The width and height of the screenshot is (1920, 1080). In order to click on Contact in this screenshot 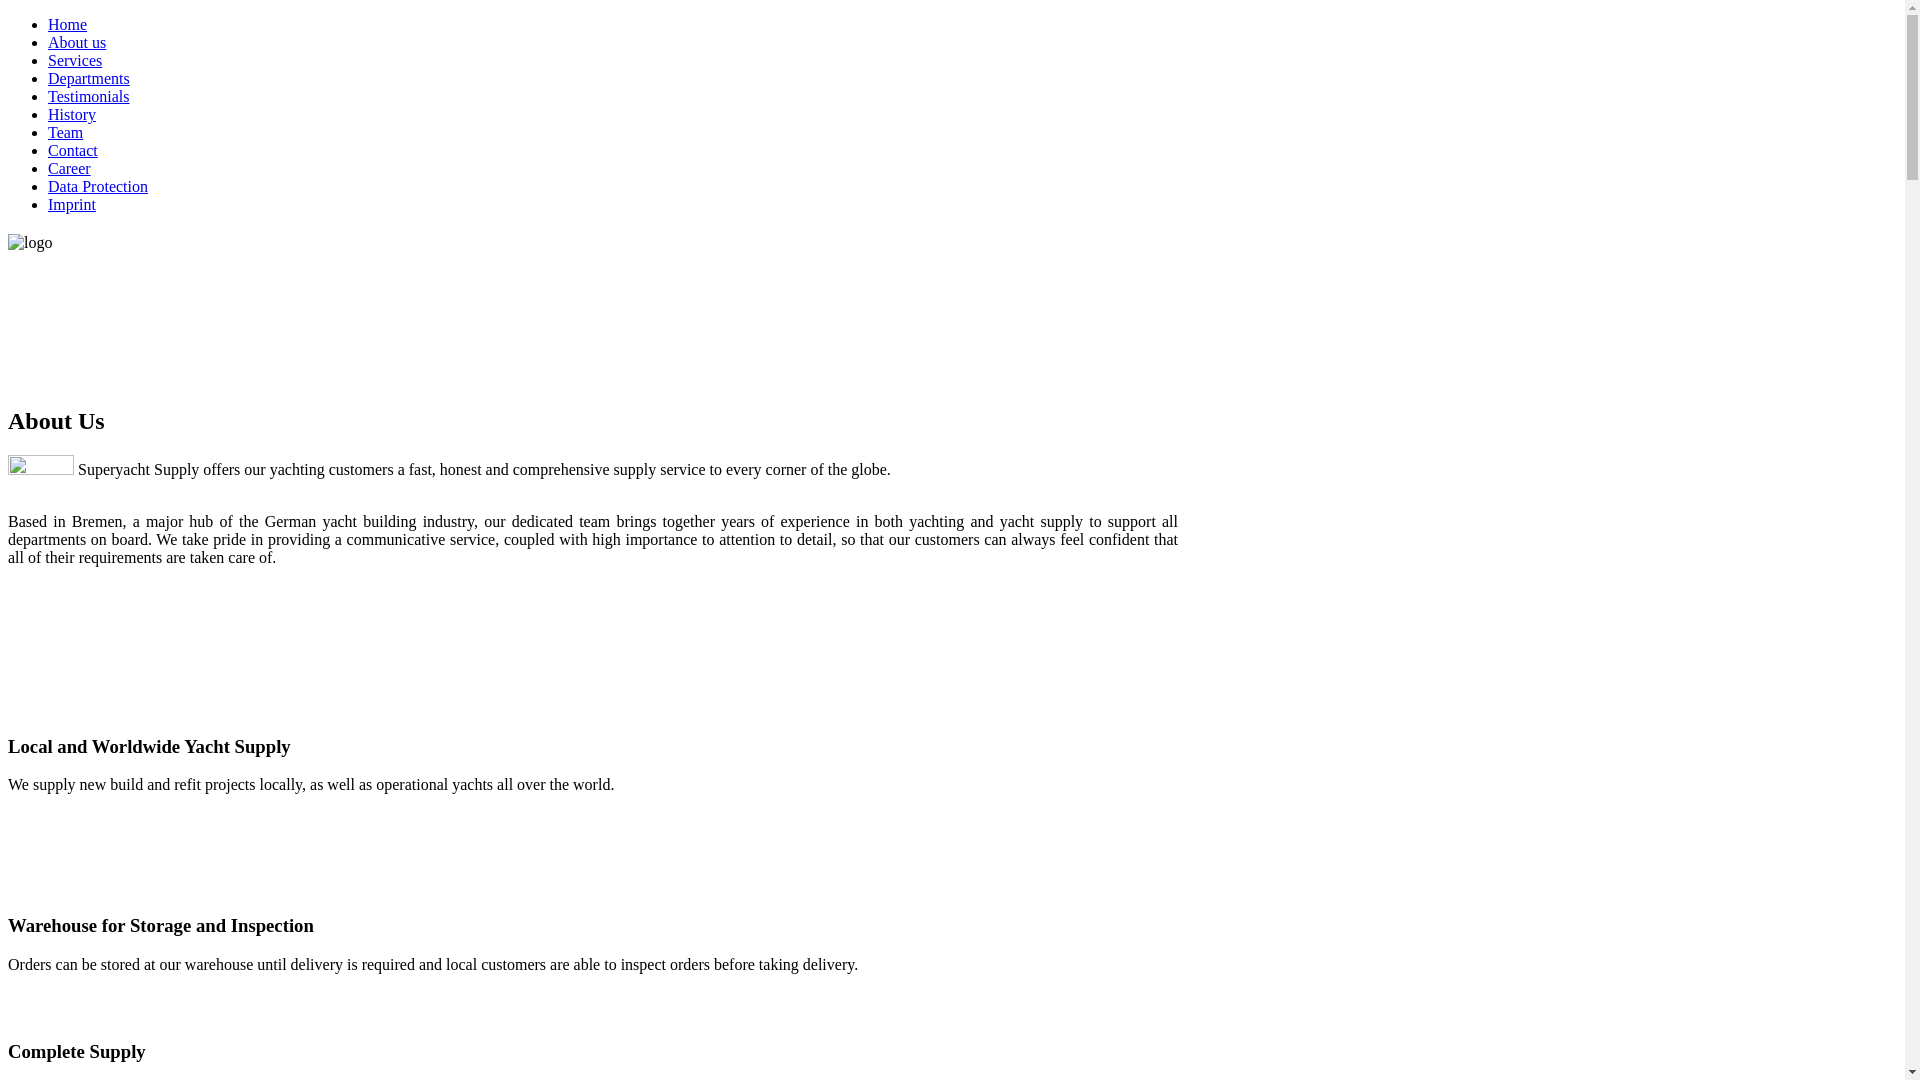, I will do `click(73, 150)`.